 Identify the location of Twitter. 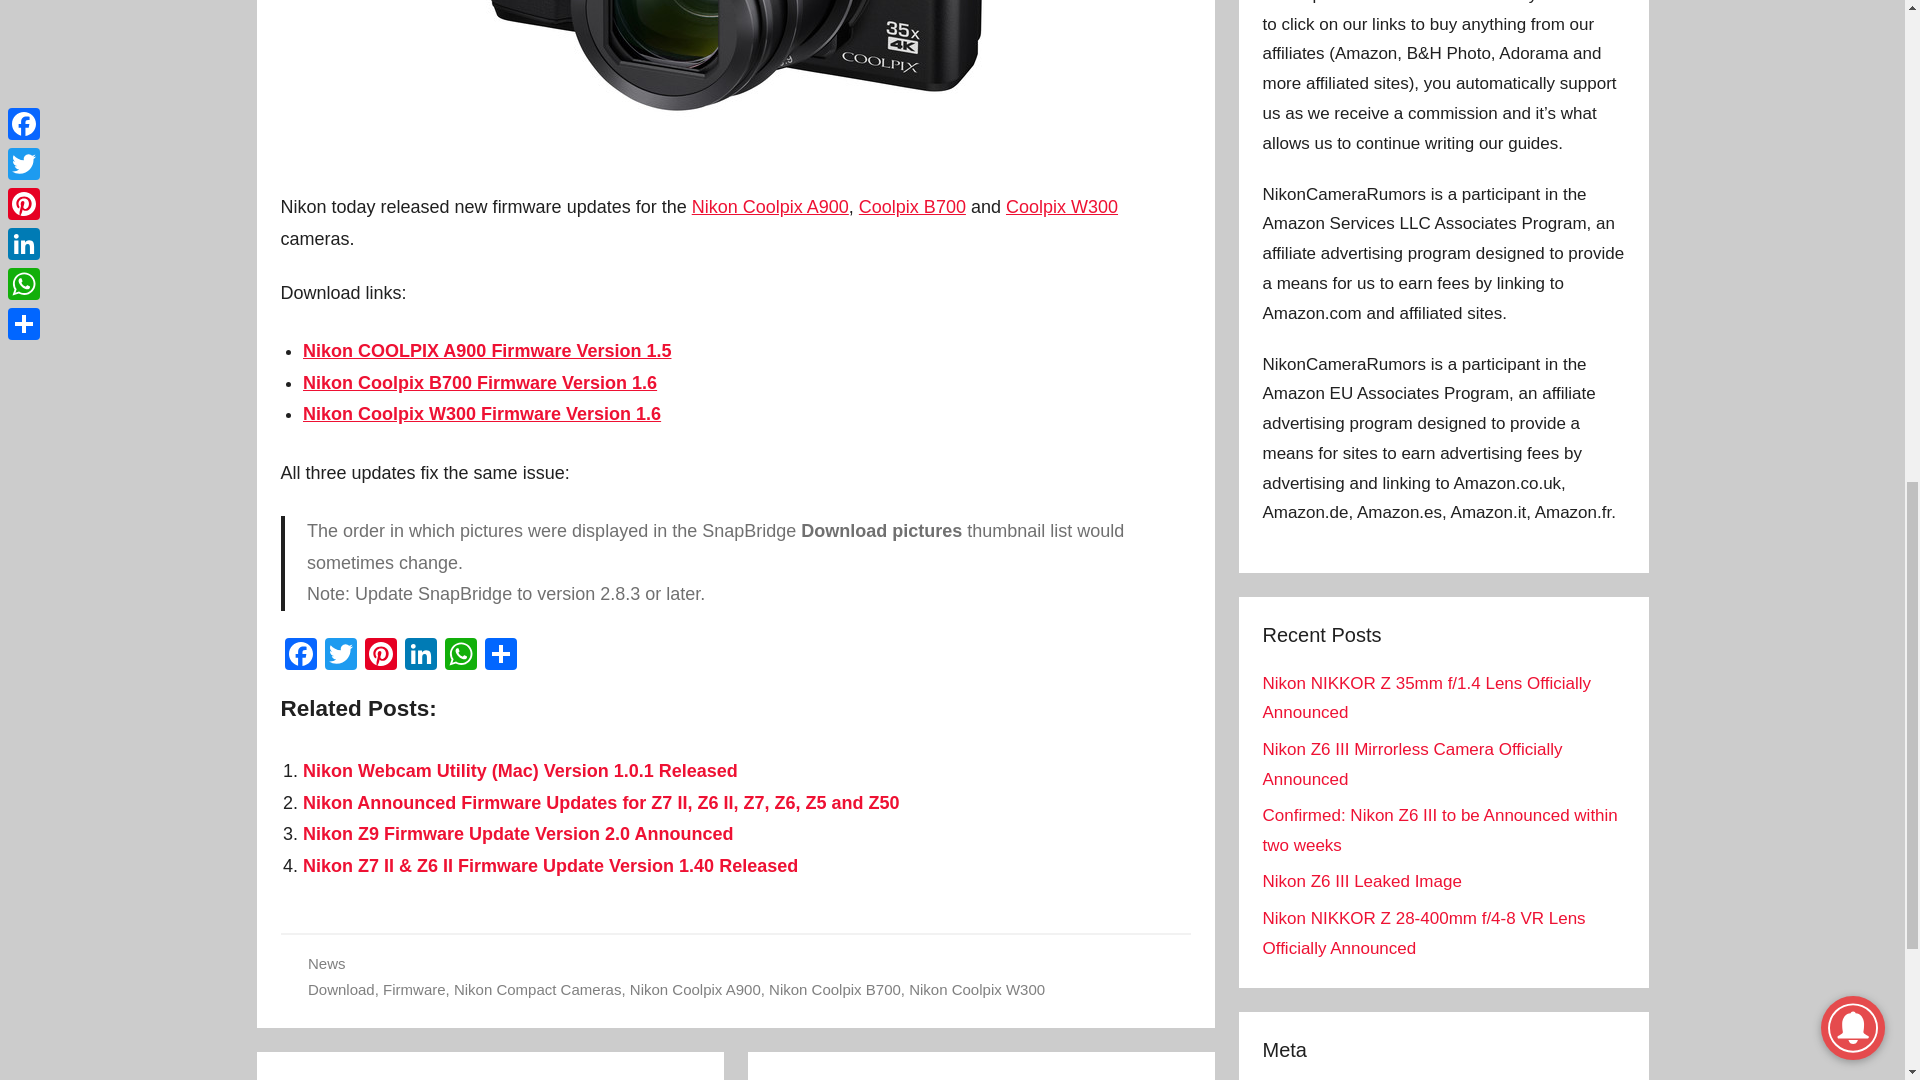
(340, 656).